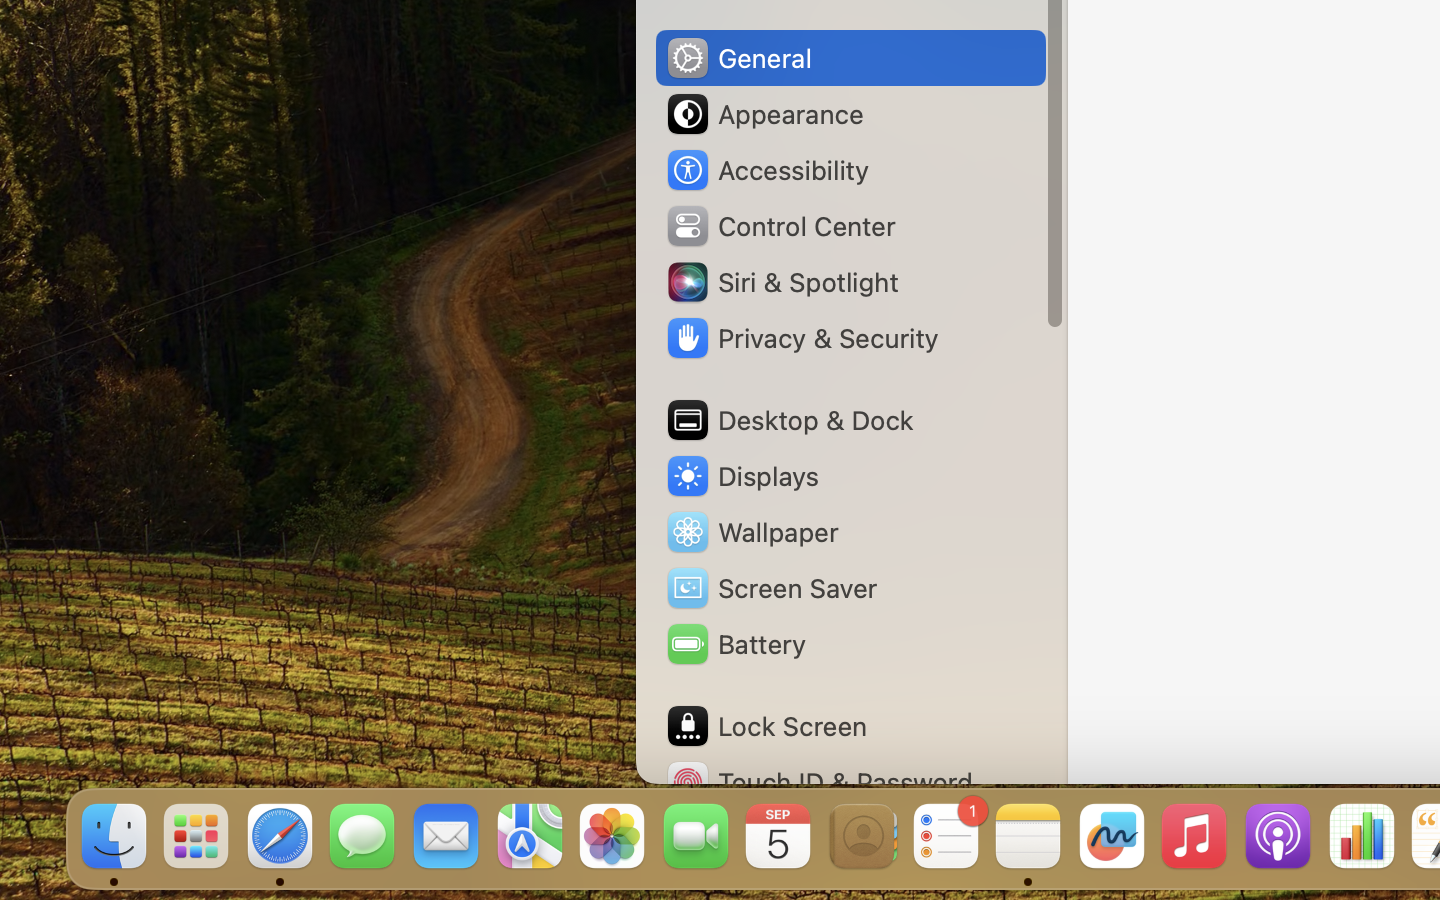 This screenshot has height=900, width=1440. What do you see at coordinates (738, 58) in the screenshot?
I see `General` at bounding box center [738, 58].